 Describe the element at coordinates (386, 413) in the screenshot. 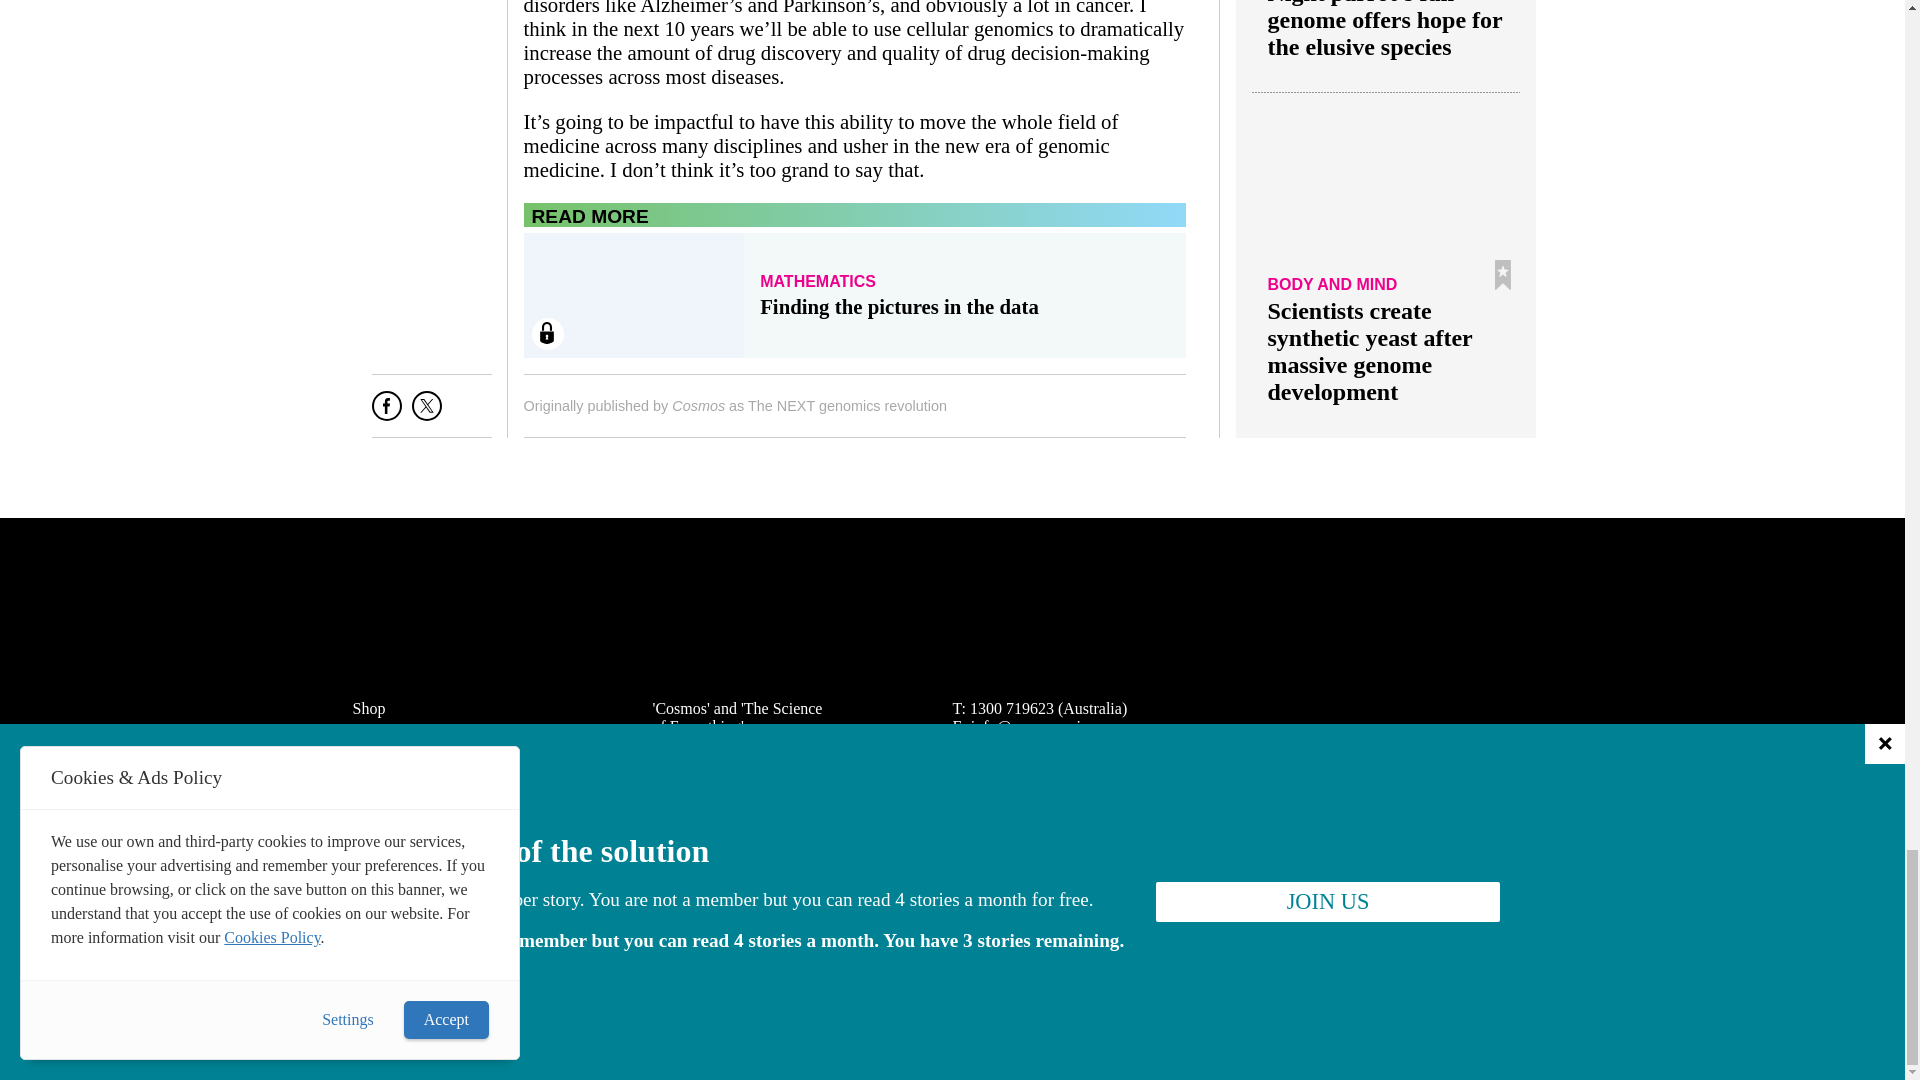

I see `Share on Facebook` at that location.